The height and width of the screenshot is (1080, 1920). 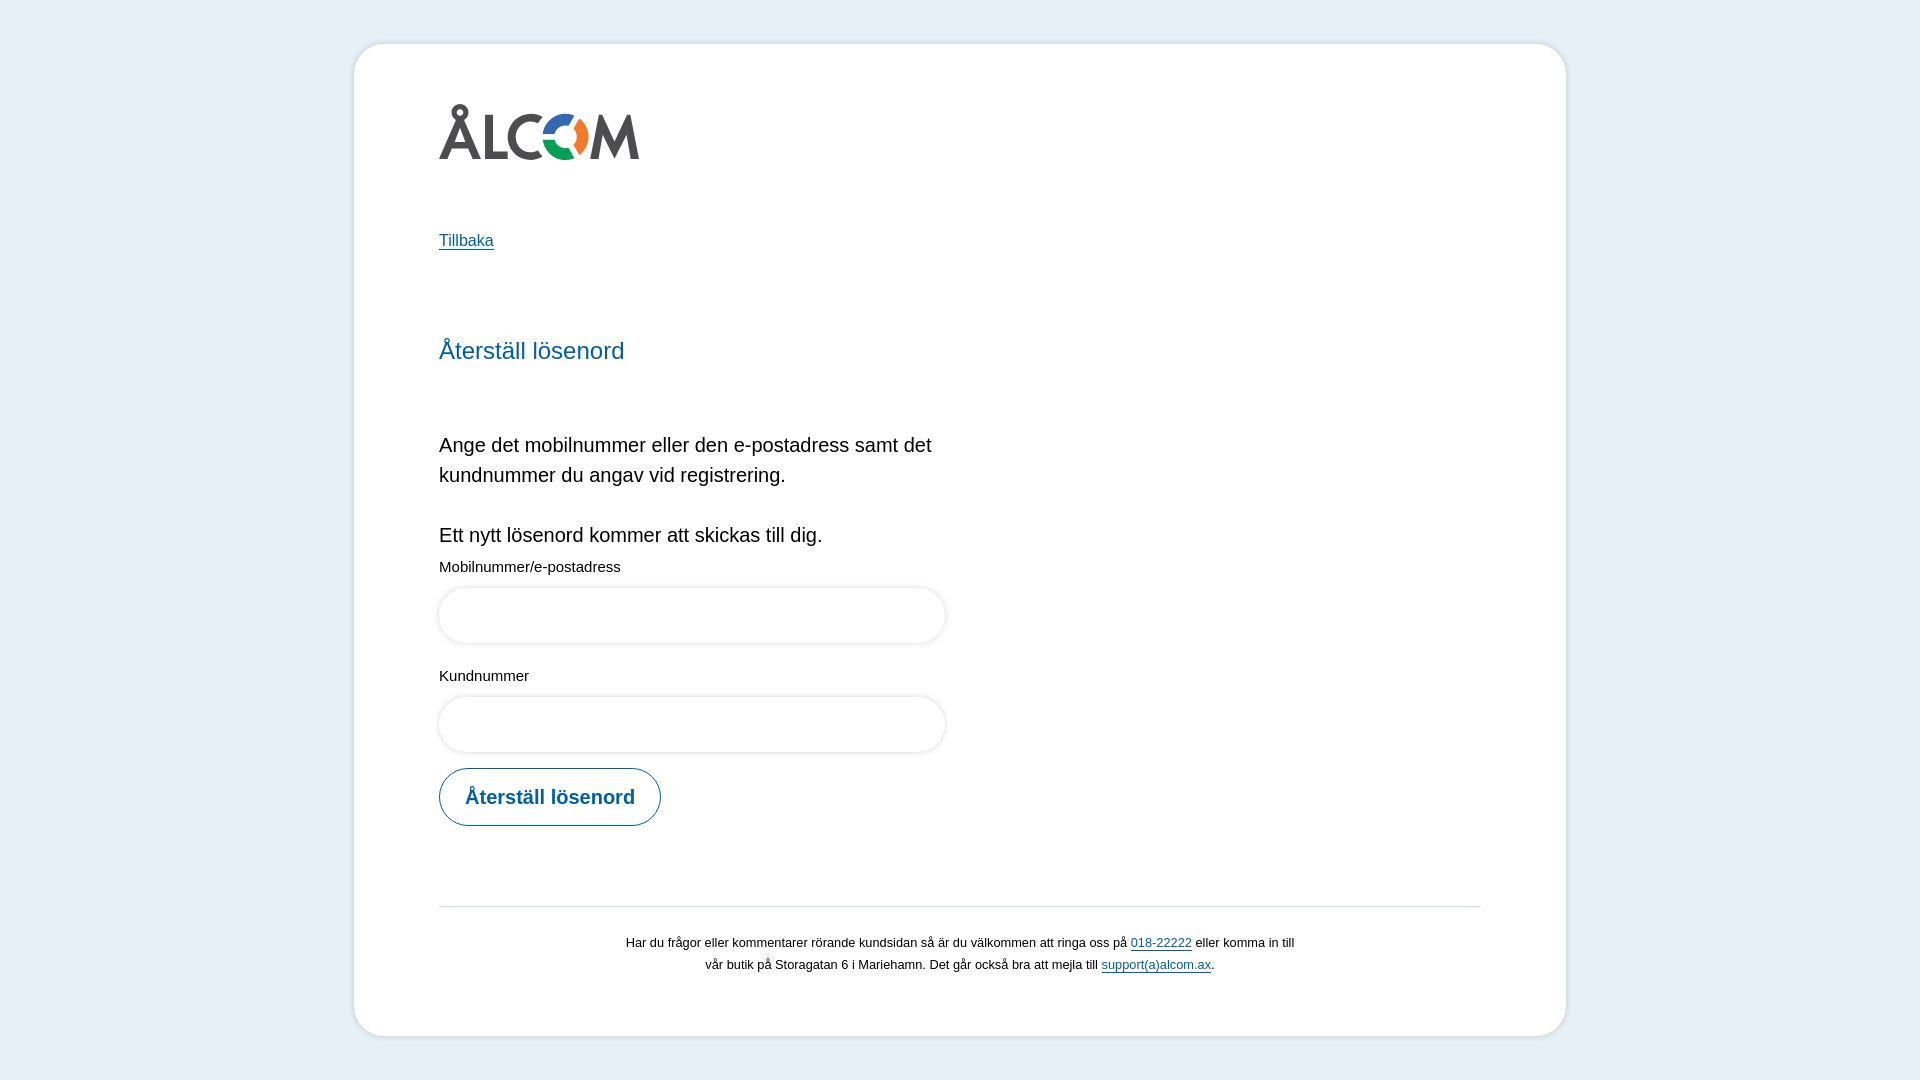 What do you see at coordinates (1162, 943) in the screenshot?
I see `018-22222` at bounding box center [1162, 943].